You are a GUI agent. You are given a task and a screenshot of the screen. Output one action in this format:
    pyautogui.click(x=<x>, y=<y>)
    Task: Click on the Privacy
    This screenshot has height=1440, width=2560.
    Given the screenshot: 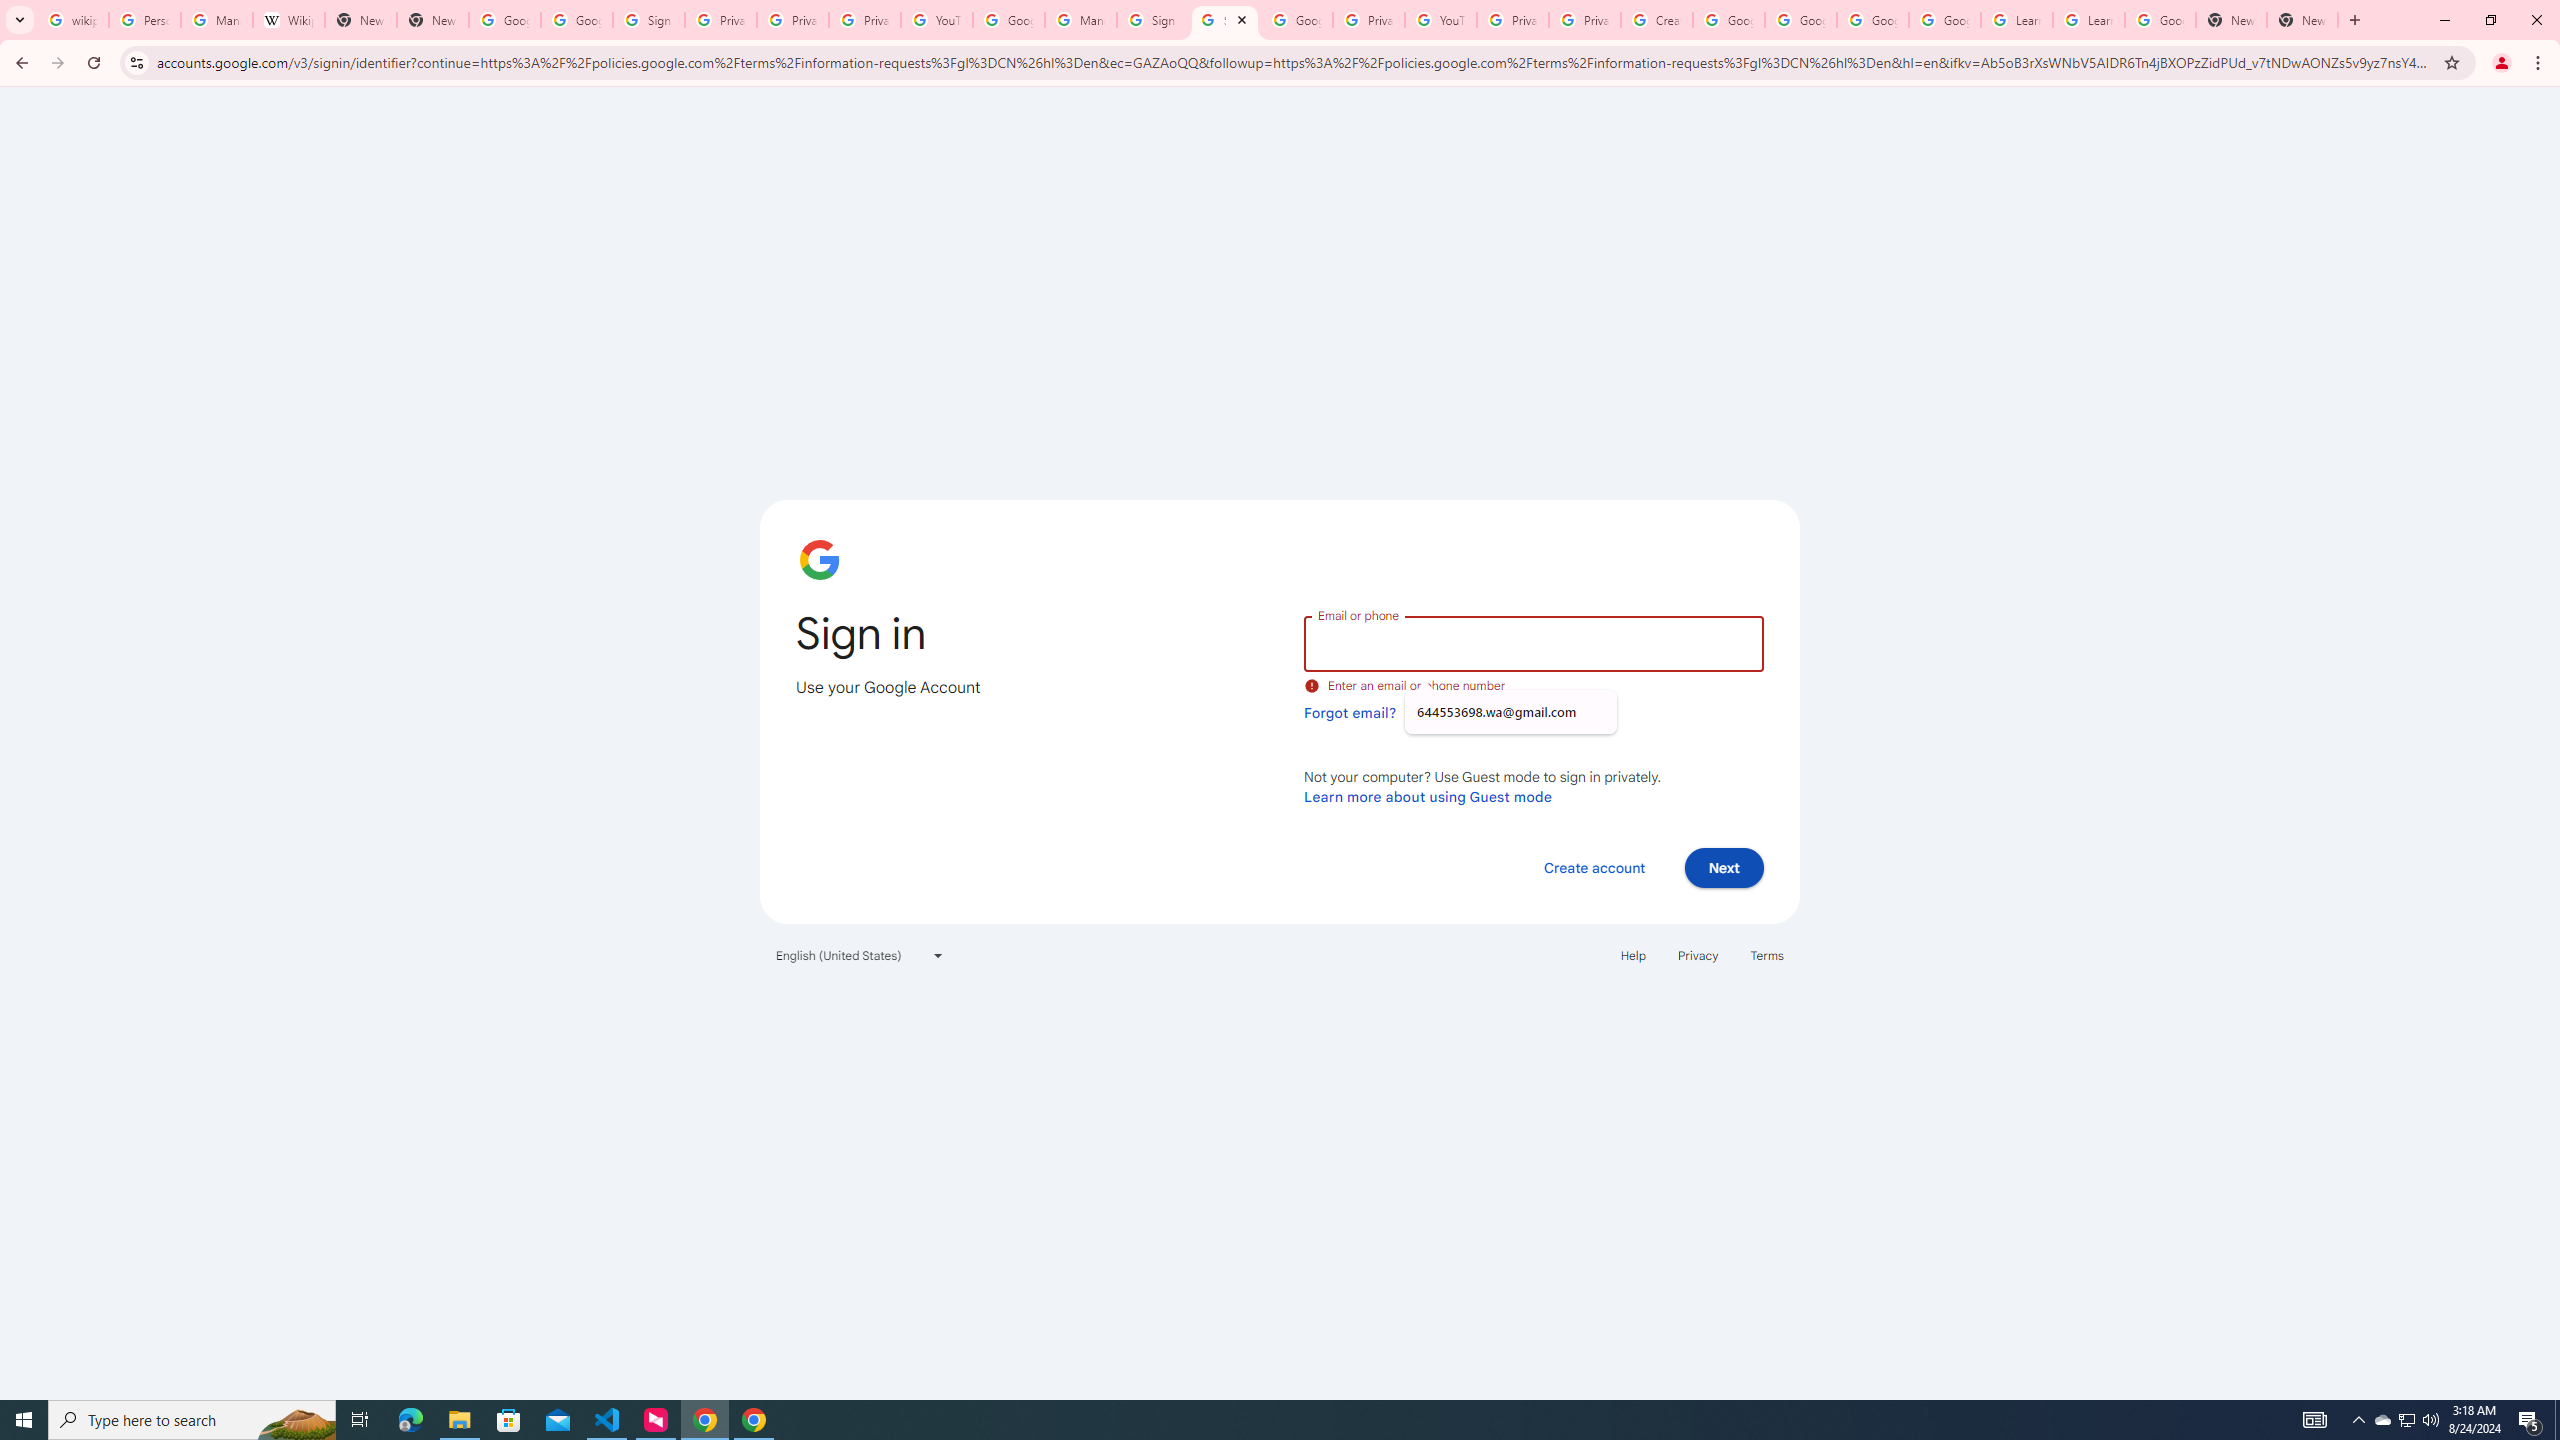 What is the action you would take?
    pyautogui.click(x=1697, y=955)
    